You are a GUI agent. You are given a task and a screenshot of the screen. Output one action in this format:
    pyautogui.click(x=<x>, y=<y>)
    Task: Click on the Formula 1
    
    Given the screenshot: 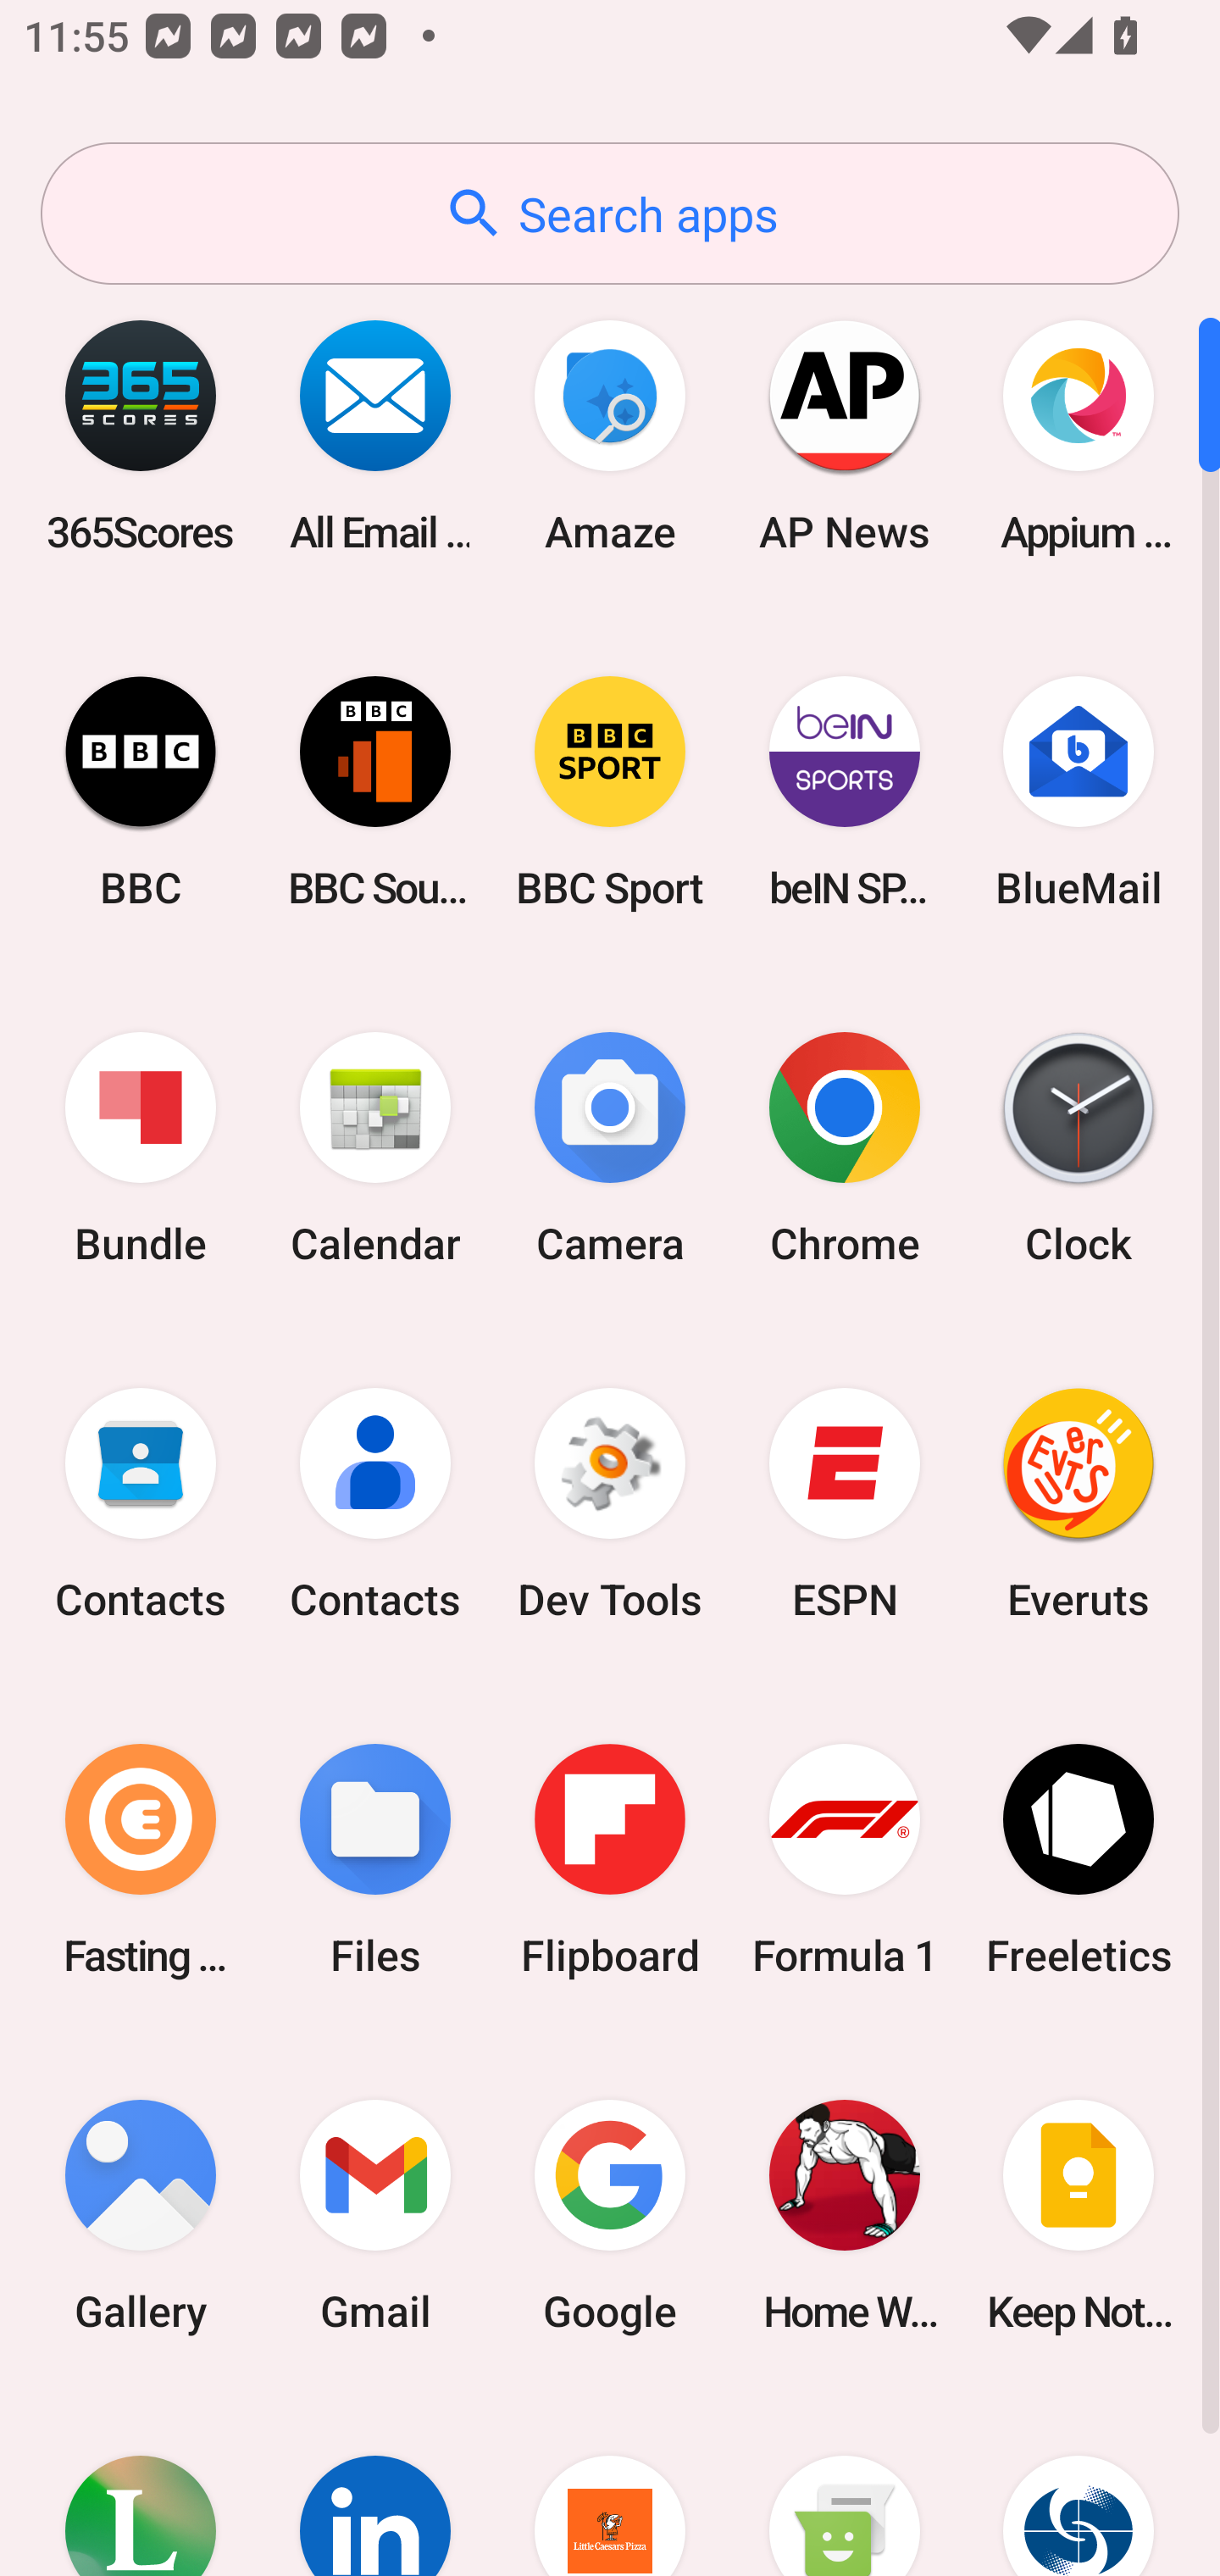 What is the action you would take?
    pyautogui.click(x=844, y=1859)
    